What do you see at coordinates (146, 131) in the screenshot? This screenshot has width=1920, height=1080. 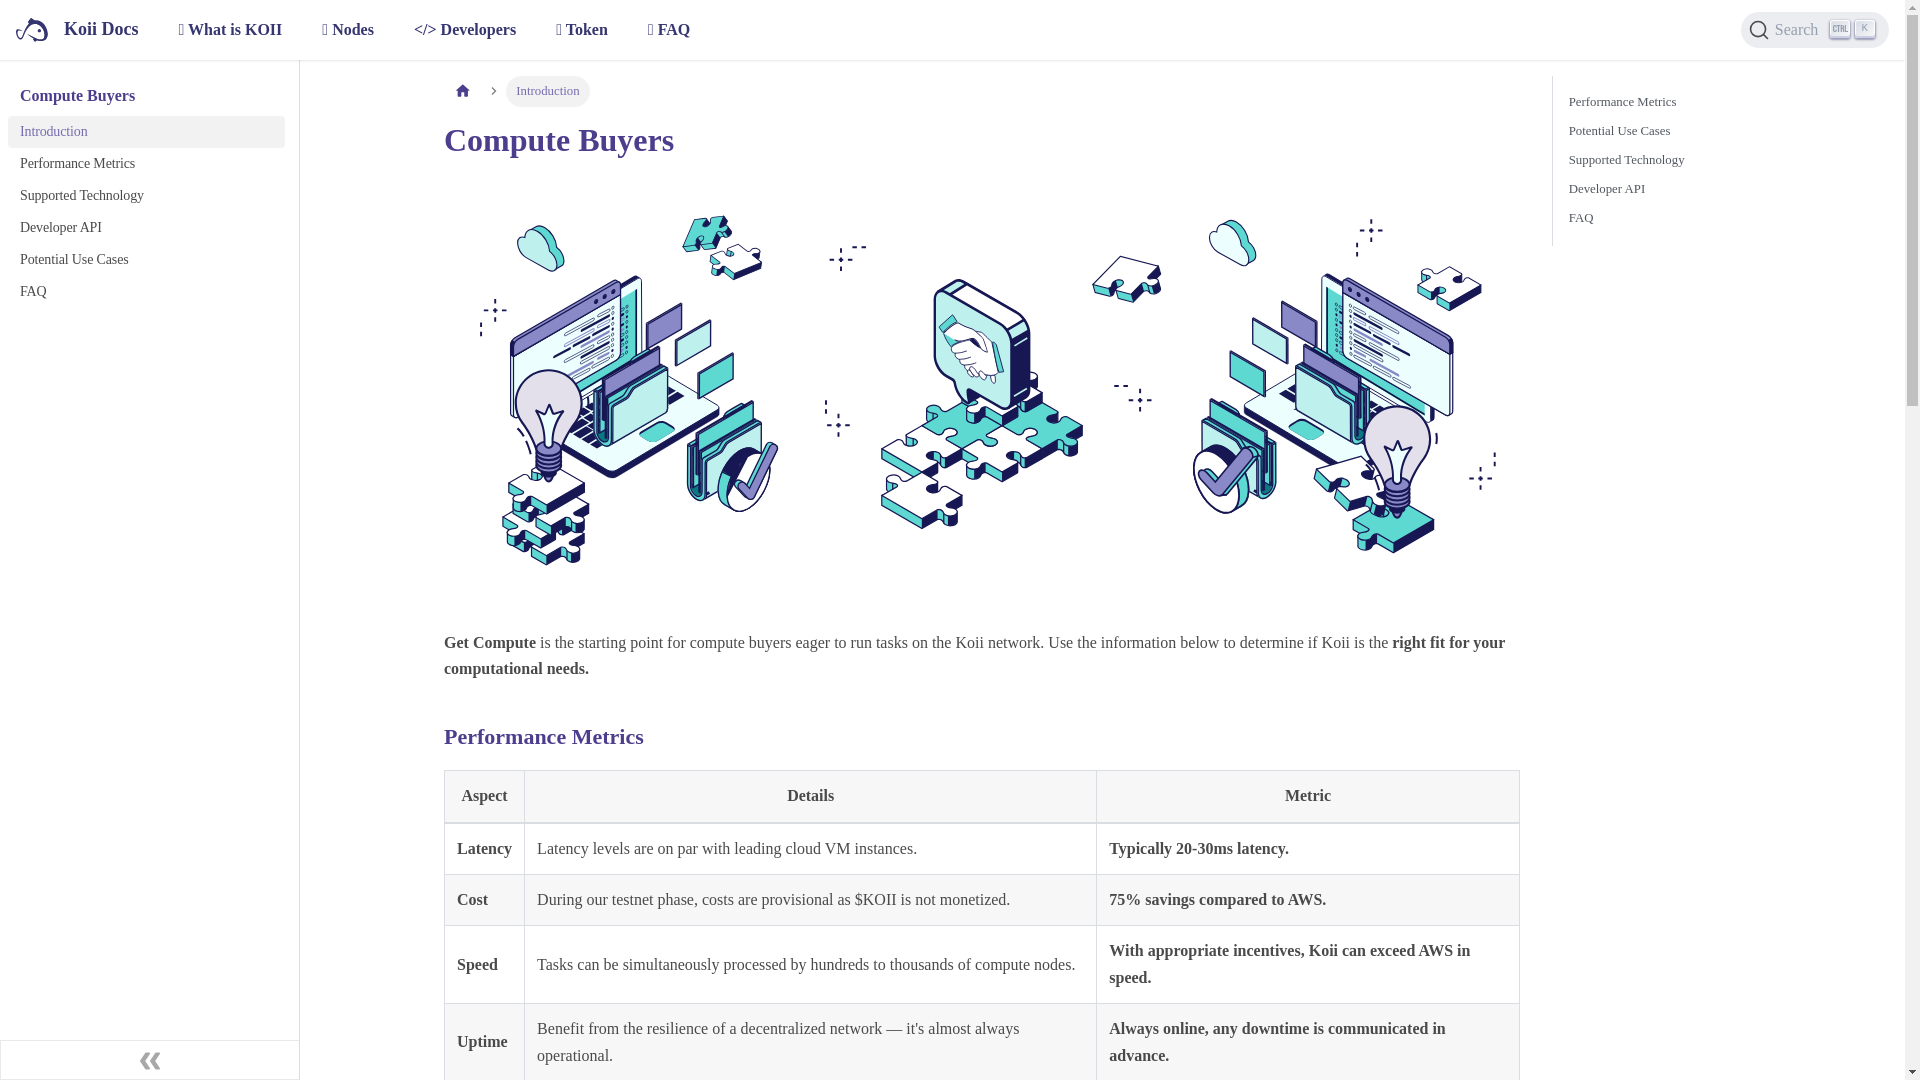 I see `Introduction` at bounding box center [146, 131].